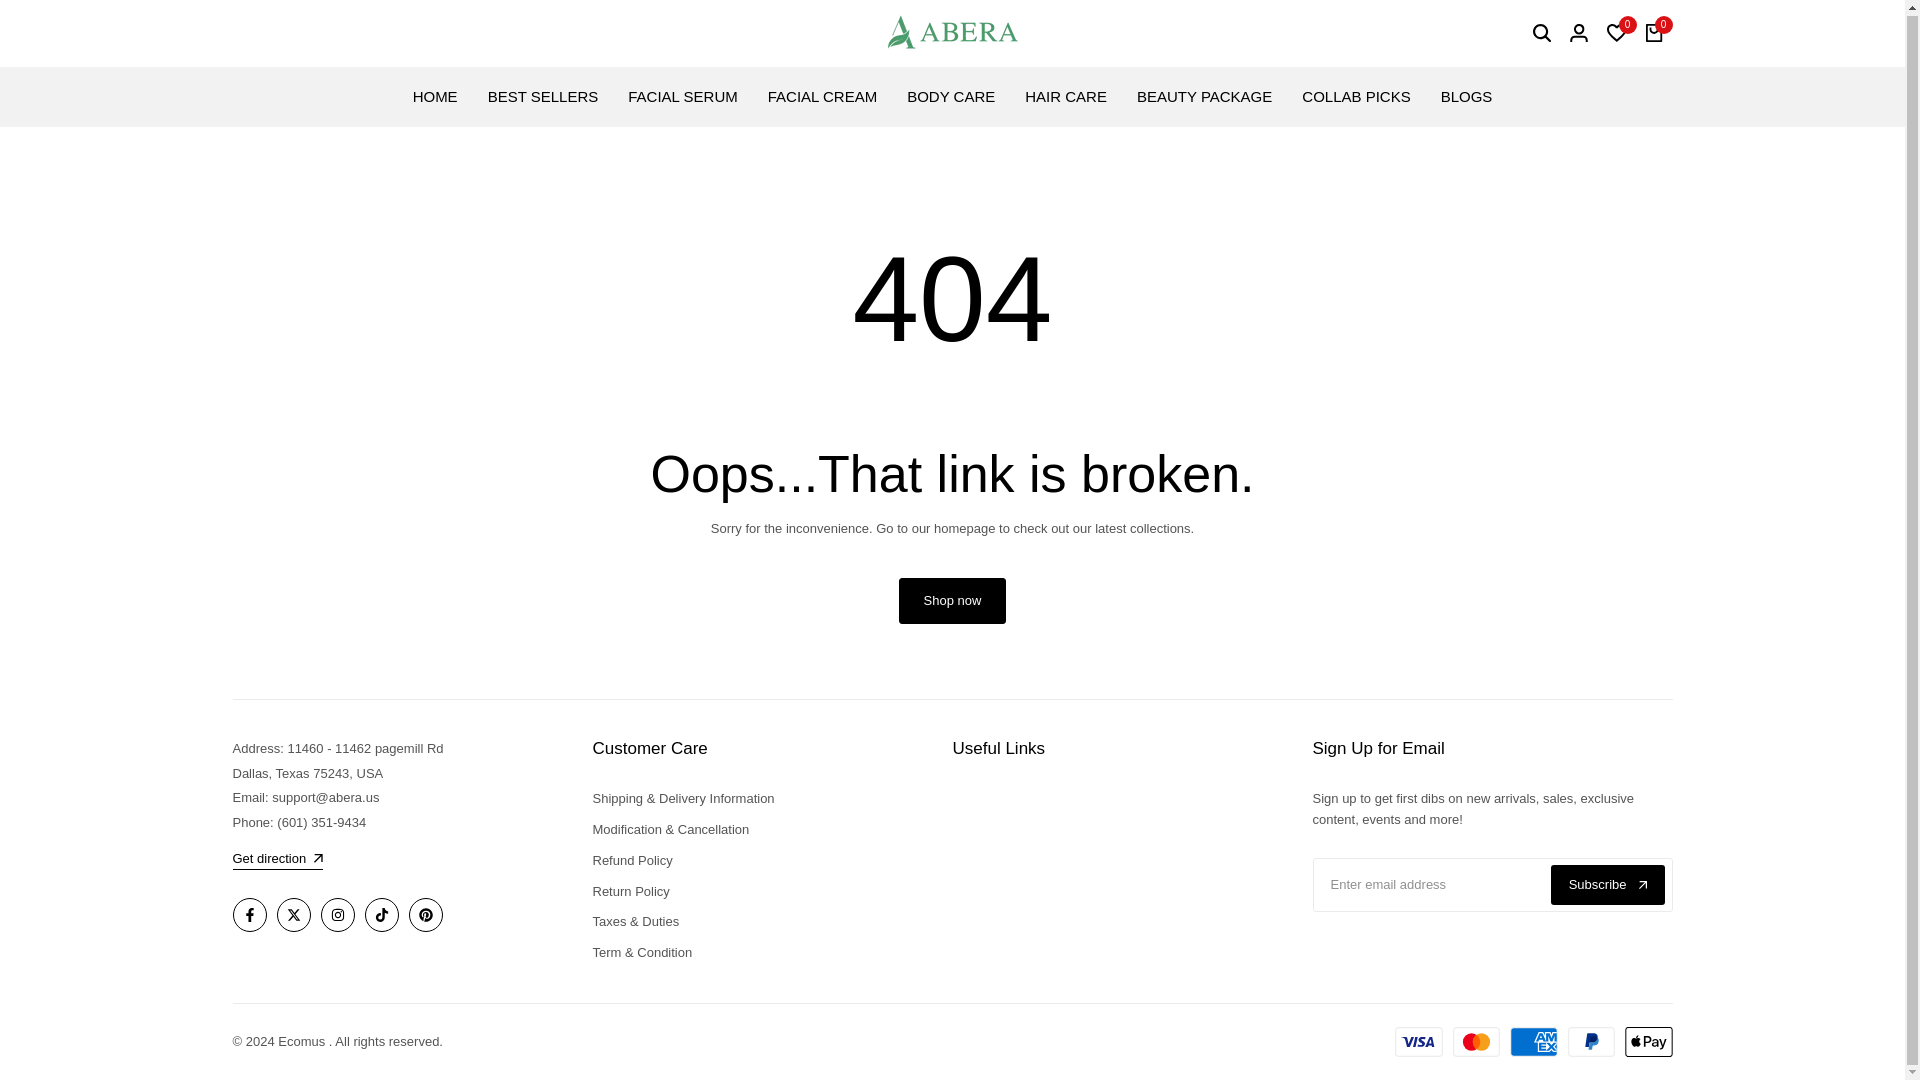 Image resolution: width=1920 pixels, height=1080 pixels. What do you see at coordinates (424, 914) in the screenshot?
I see `Pinterest` at bounding box center [424, 914].